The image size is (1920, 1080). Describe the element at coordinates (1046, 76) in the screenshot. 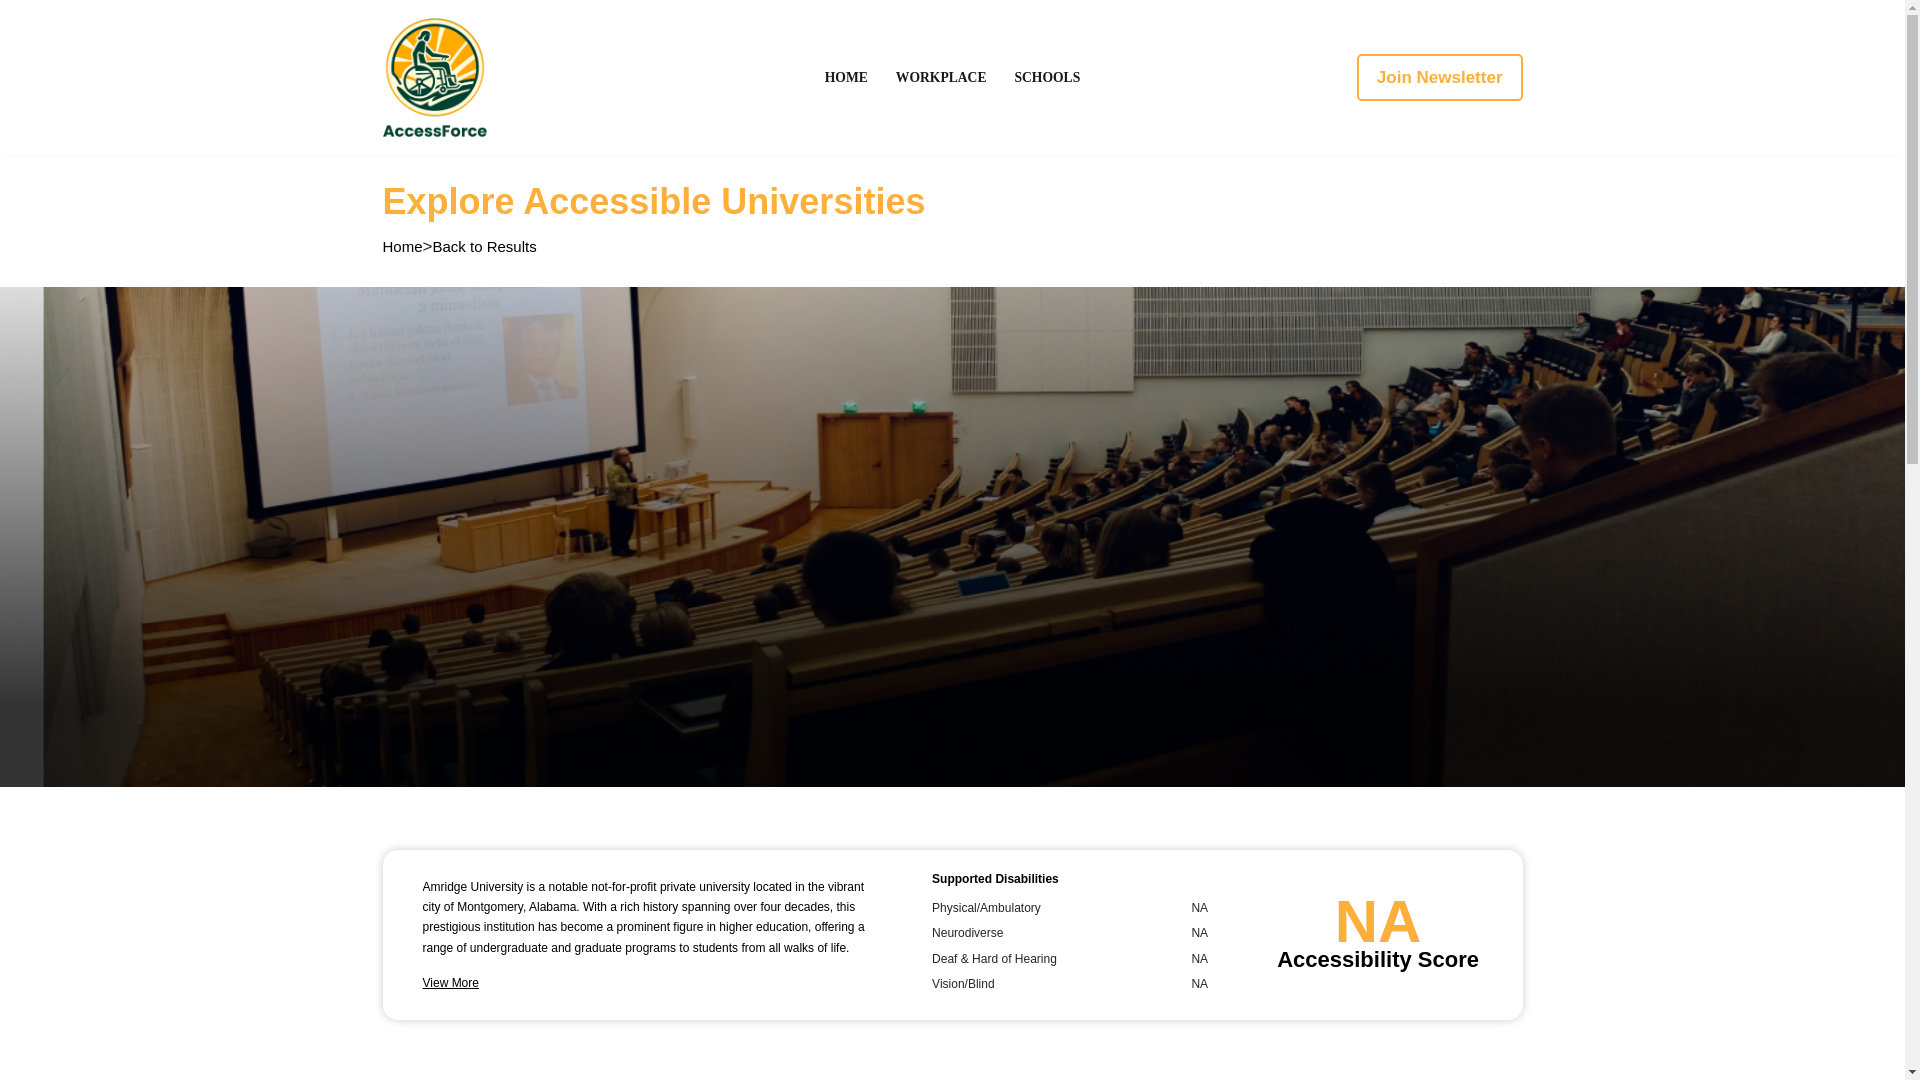

I see `SCHOOLS` at that location.